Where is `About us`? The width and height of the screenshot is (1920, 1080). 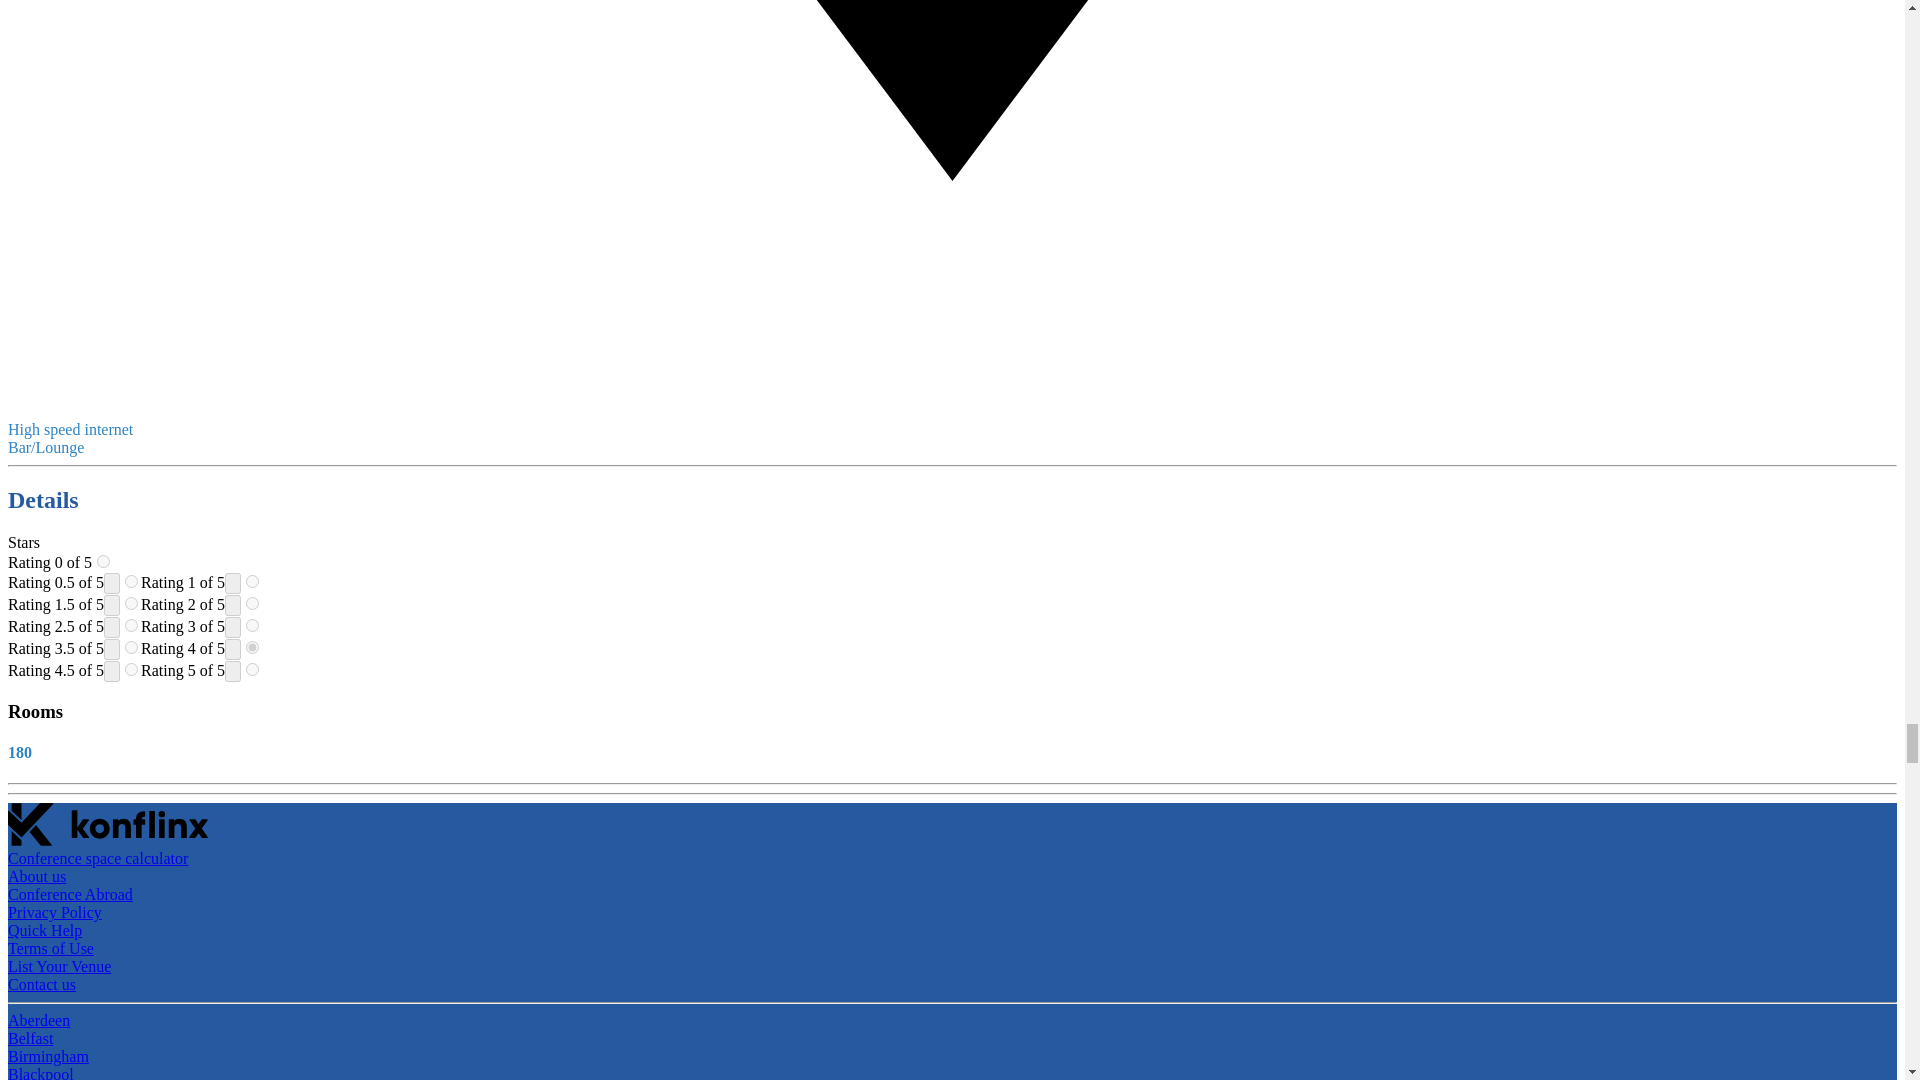
About us is located at coordinates (36, 876).